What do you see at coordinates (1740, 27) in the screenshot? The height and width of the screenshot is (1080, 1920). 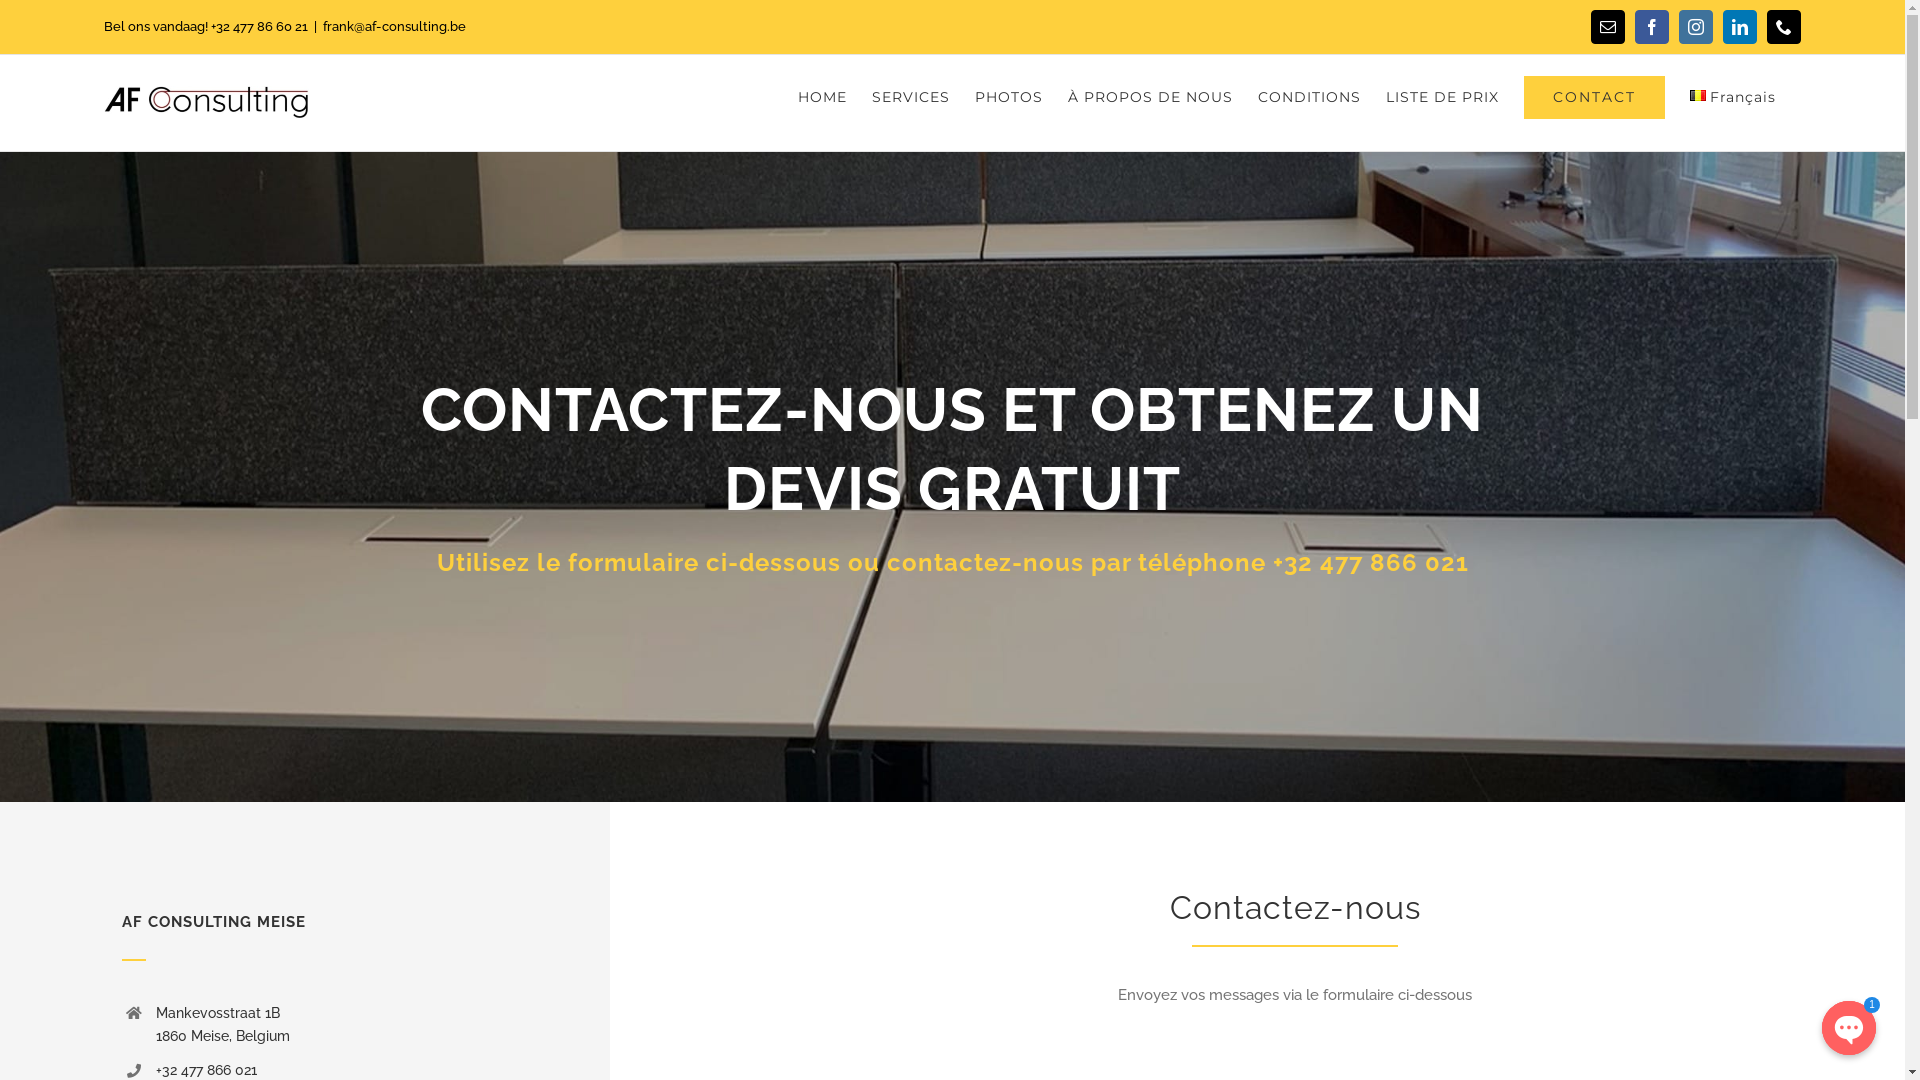 I see `LinkedIn` at bounding box center [1740, 27].